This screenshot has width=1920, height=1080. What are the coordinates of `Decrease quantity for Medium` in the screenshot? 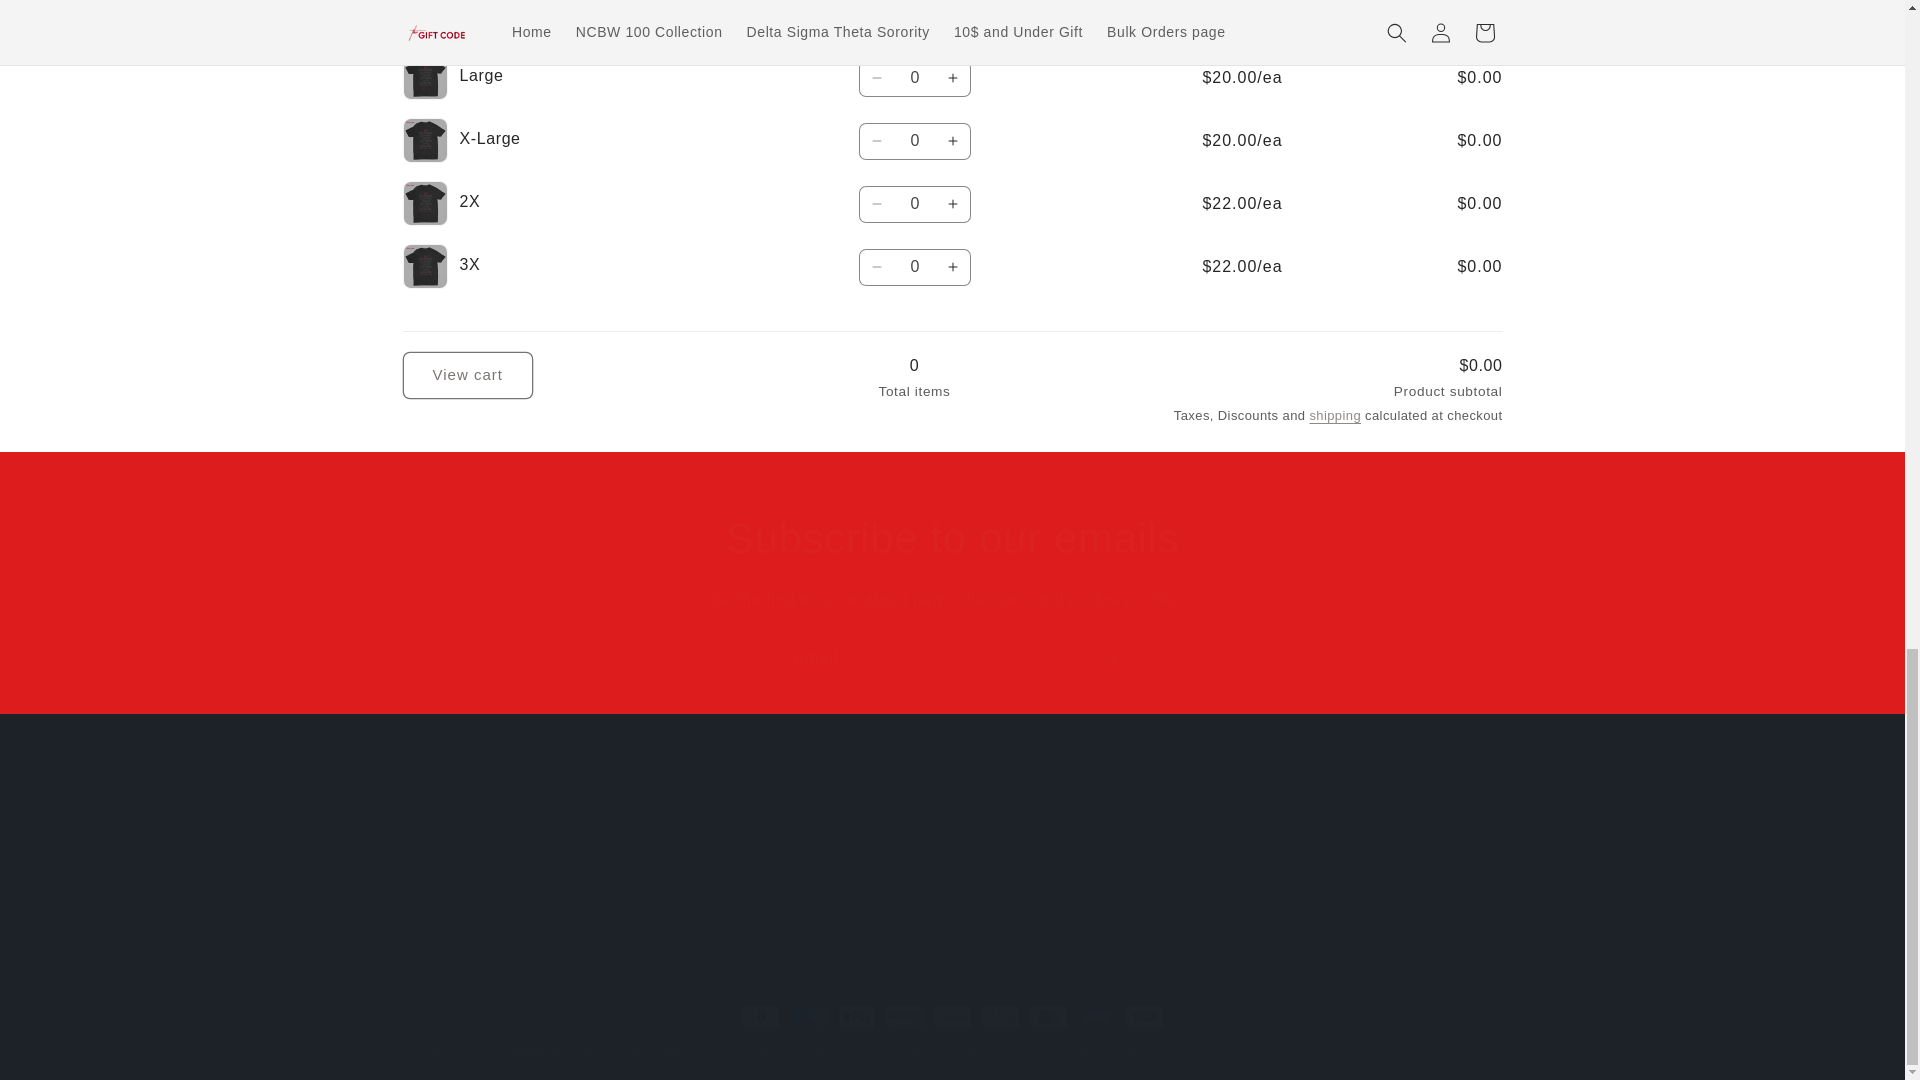 It's located at (952, 828).